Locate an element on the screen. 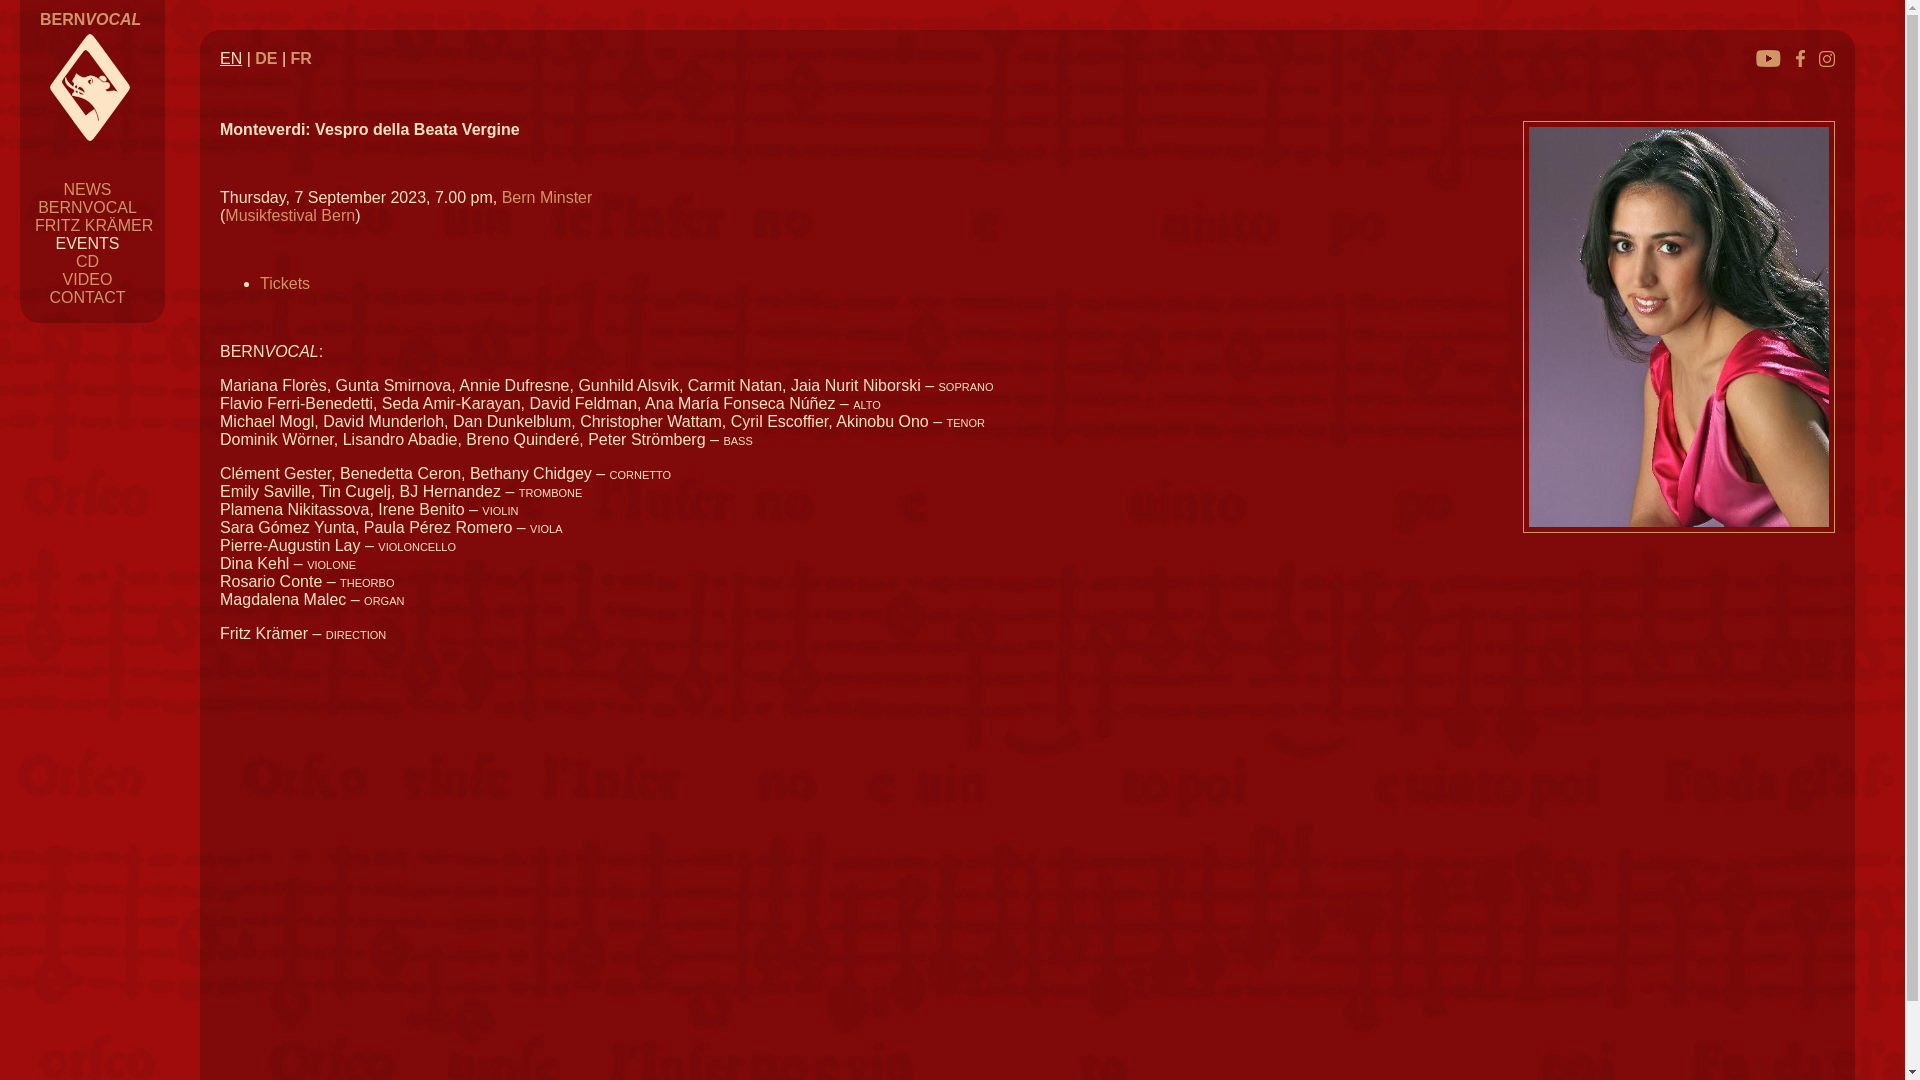  Bern Minster is located at coordinates (548, 198).